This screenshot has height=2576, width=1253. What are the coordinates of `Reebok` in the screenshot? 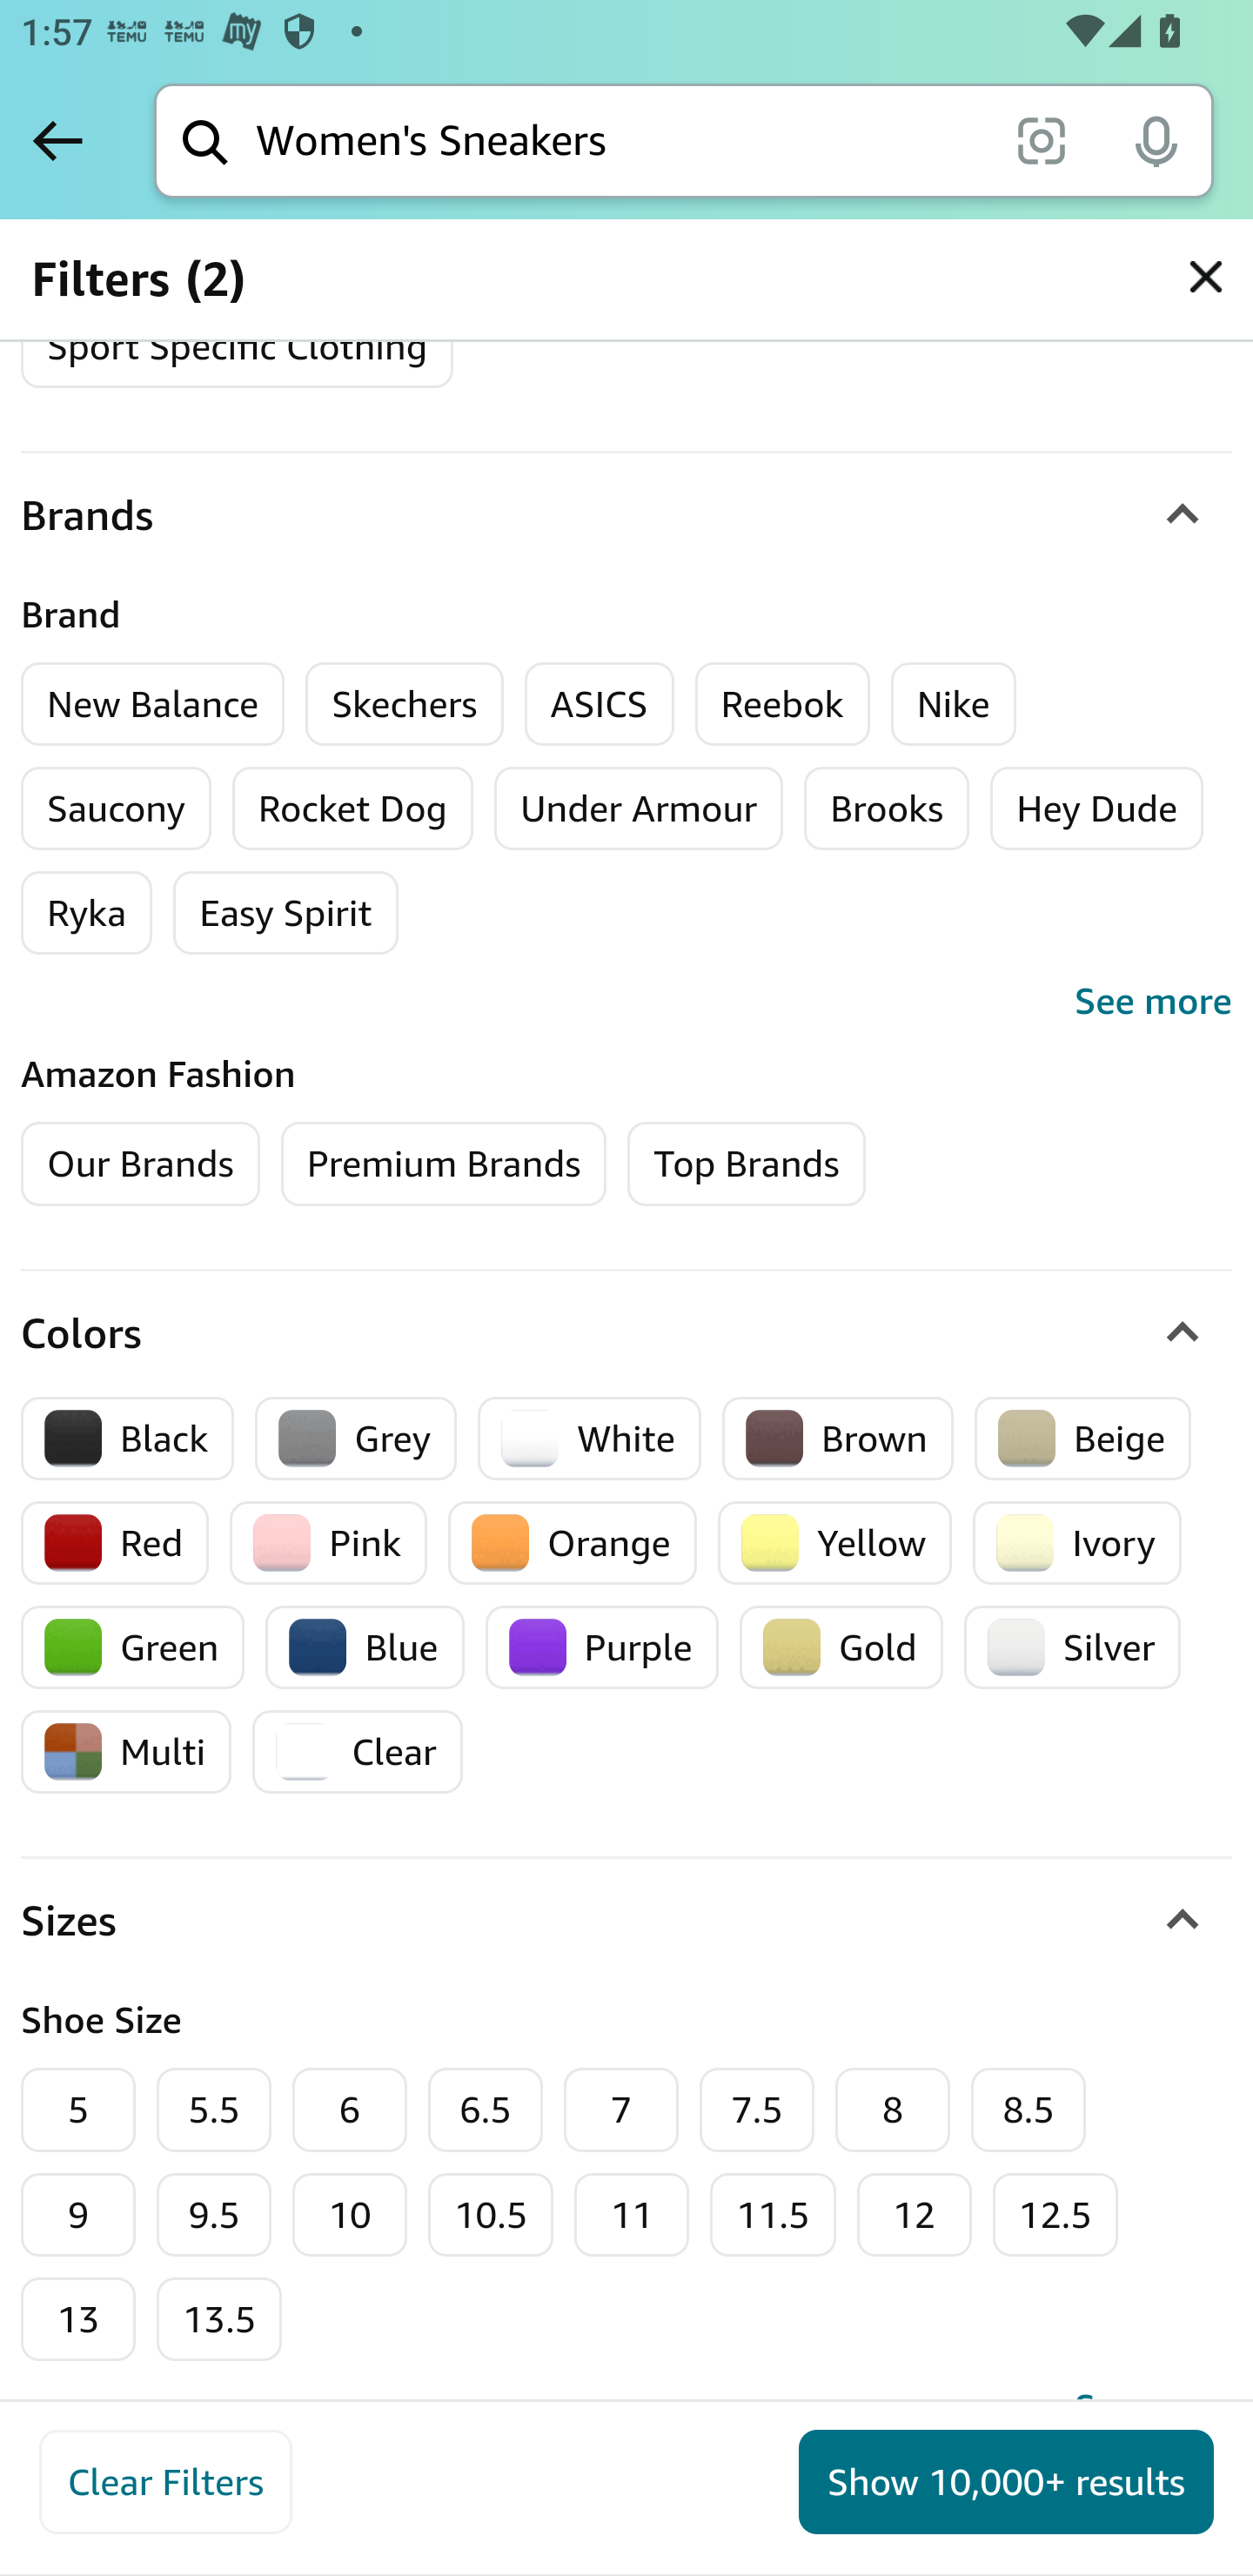 It's located at (783, 703).